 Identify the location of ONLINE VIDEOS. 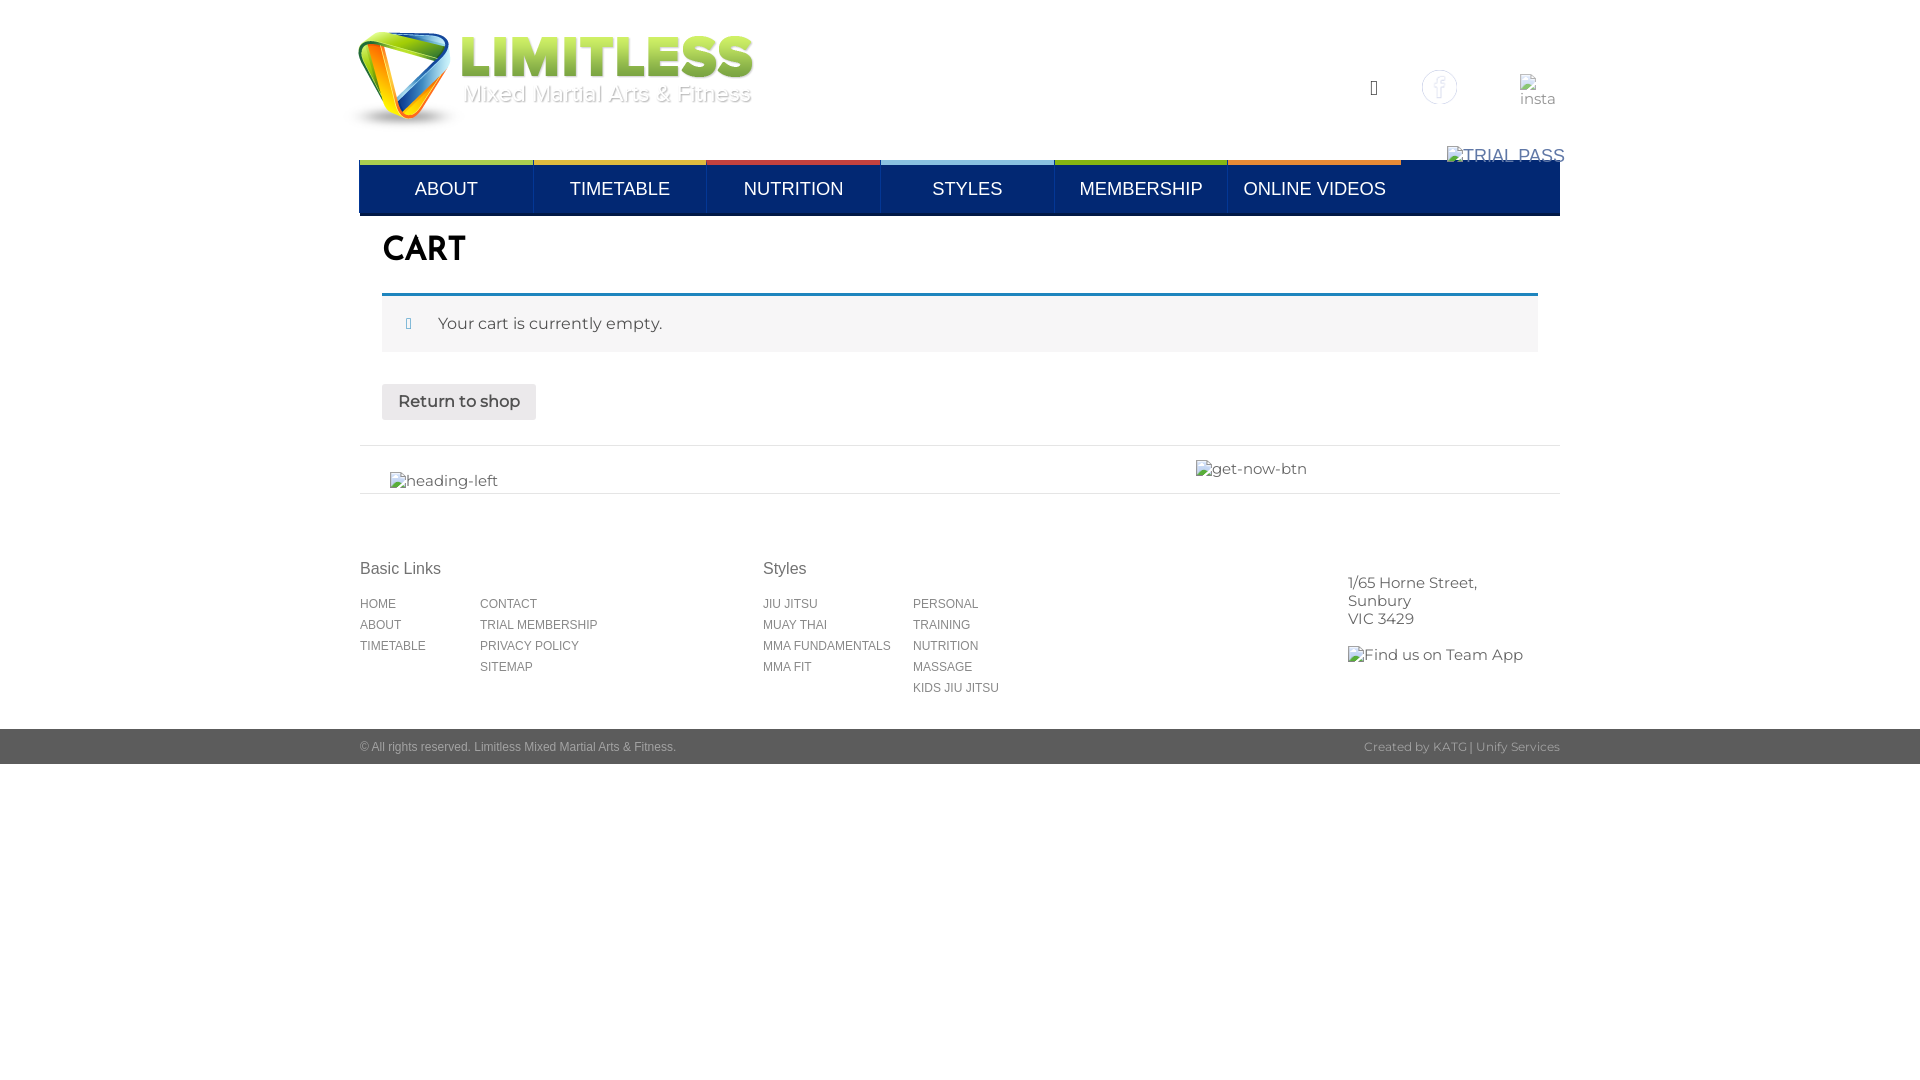
(1314, 186).